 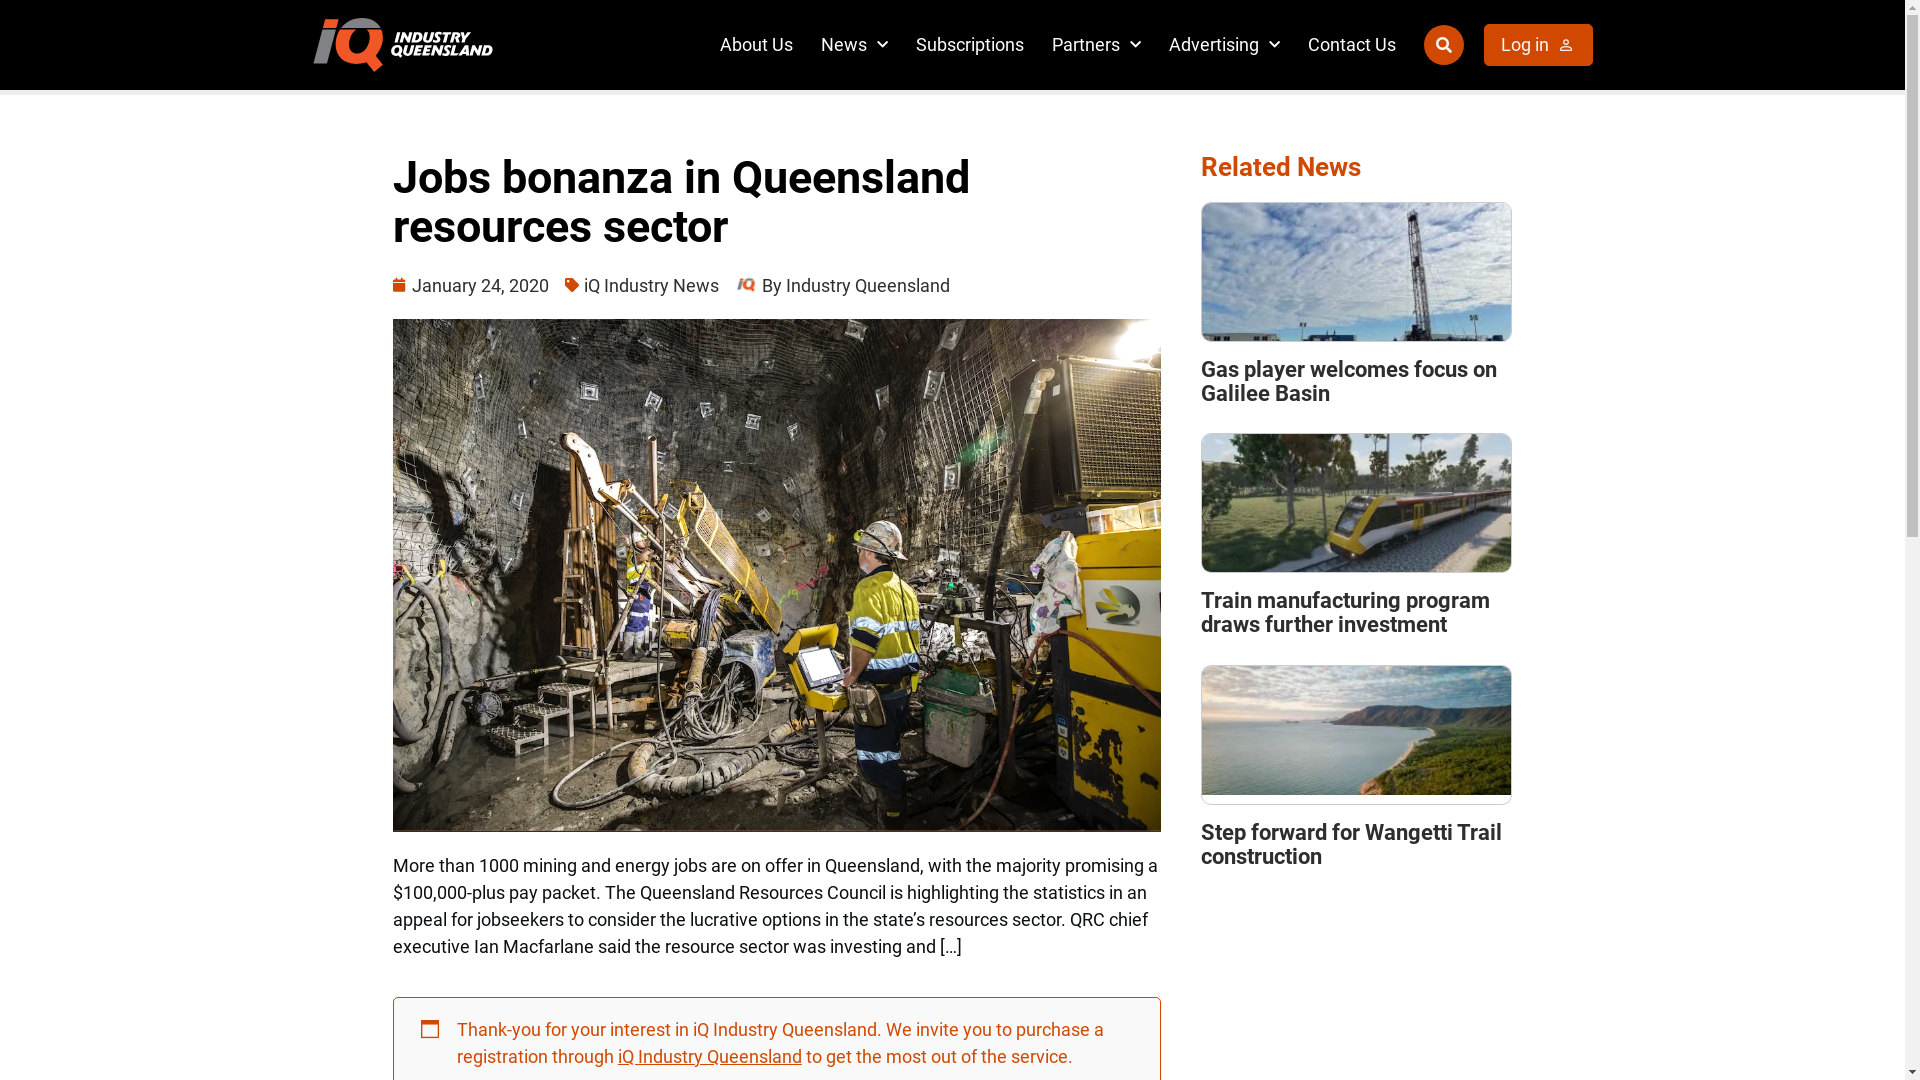 What do you see at coordinates (1352, 844) in the screenshot?
I see `Step forward for Wangetti Trail construction` at bounding box center [1352, 844].